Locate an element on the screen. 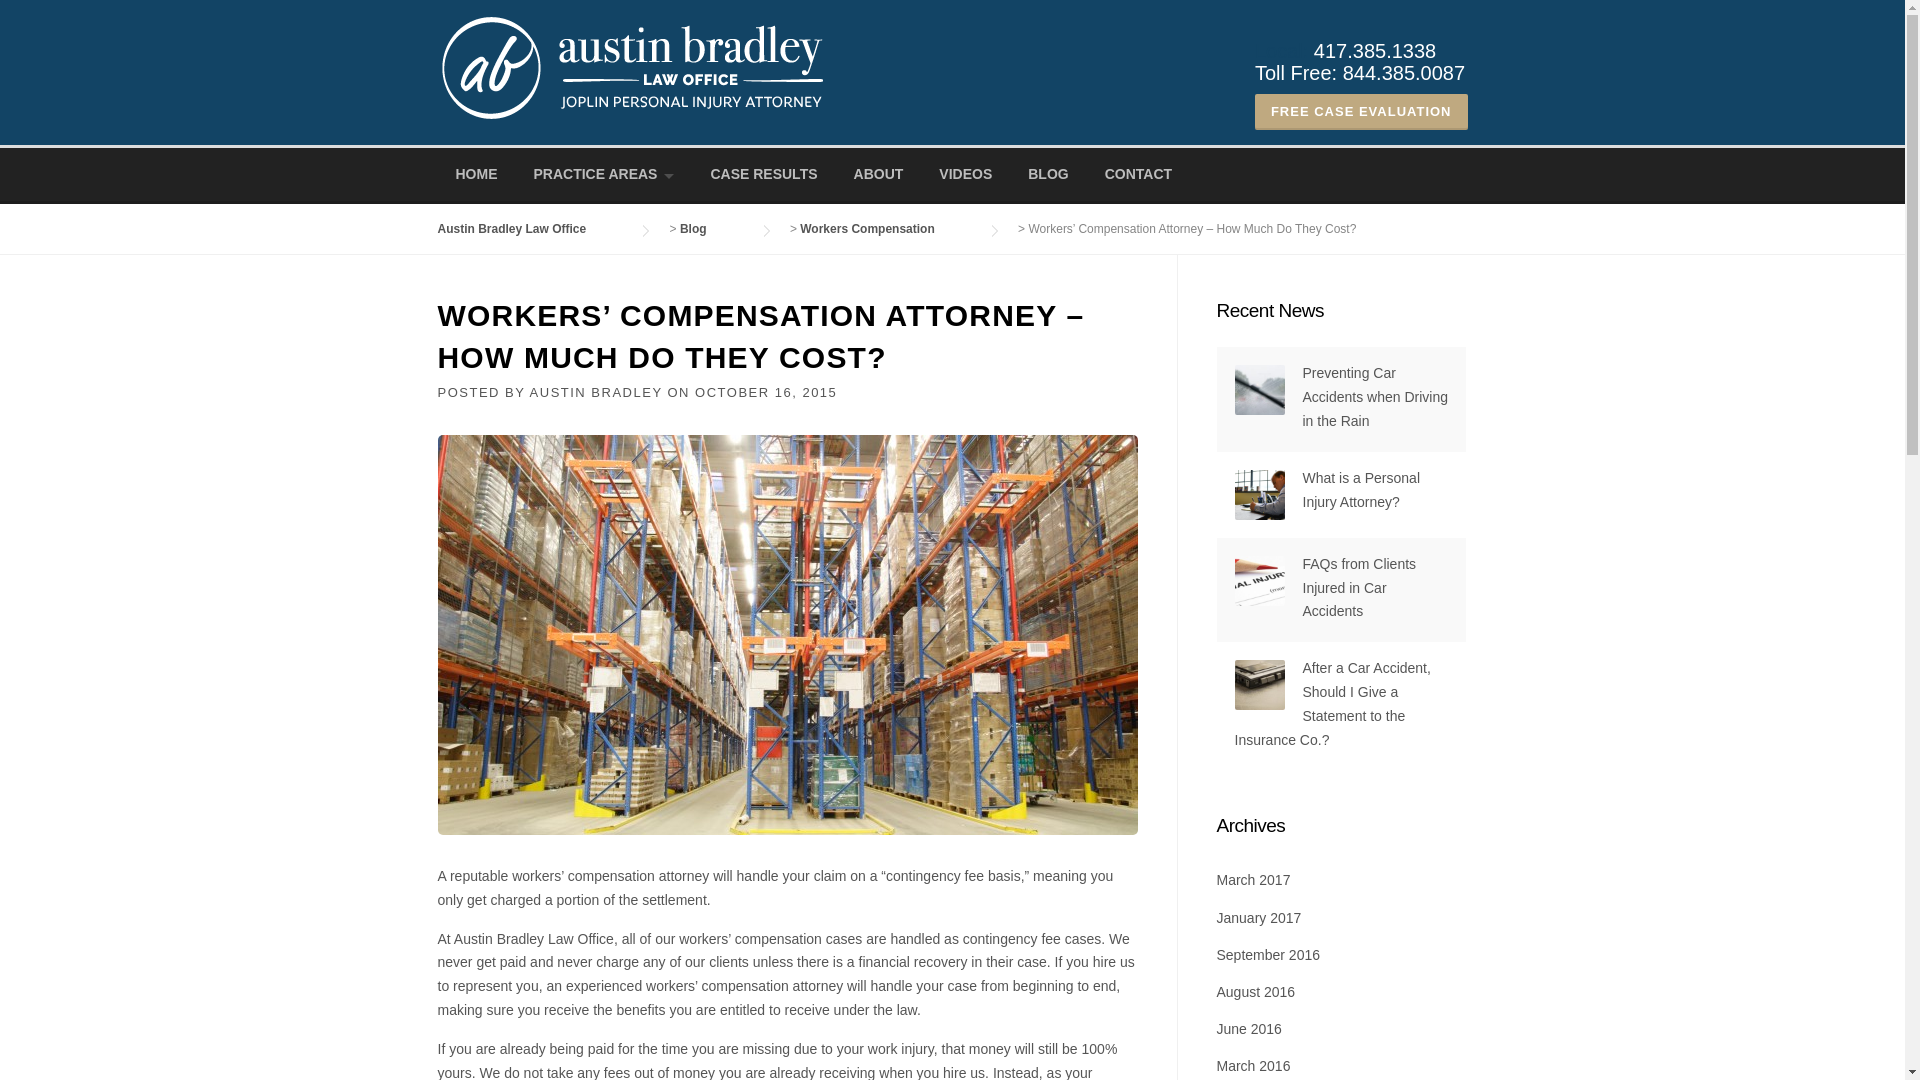 Image resolution: width=1920 pixels, height=1080 pixels. What is a Personal Injury Attorney? is located at coordinates (1360, 489).